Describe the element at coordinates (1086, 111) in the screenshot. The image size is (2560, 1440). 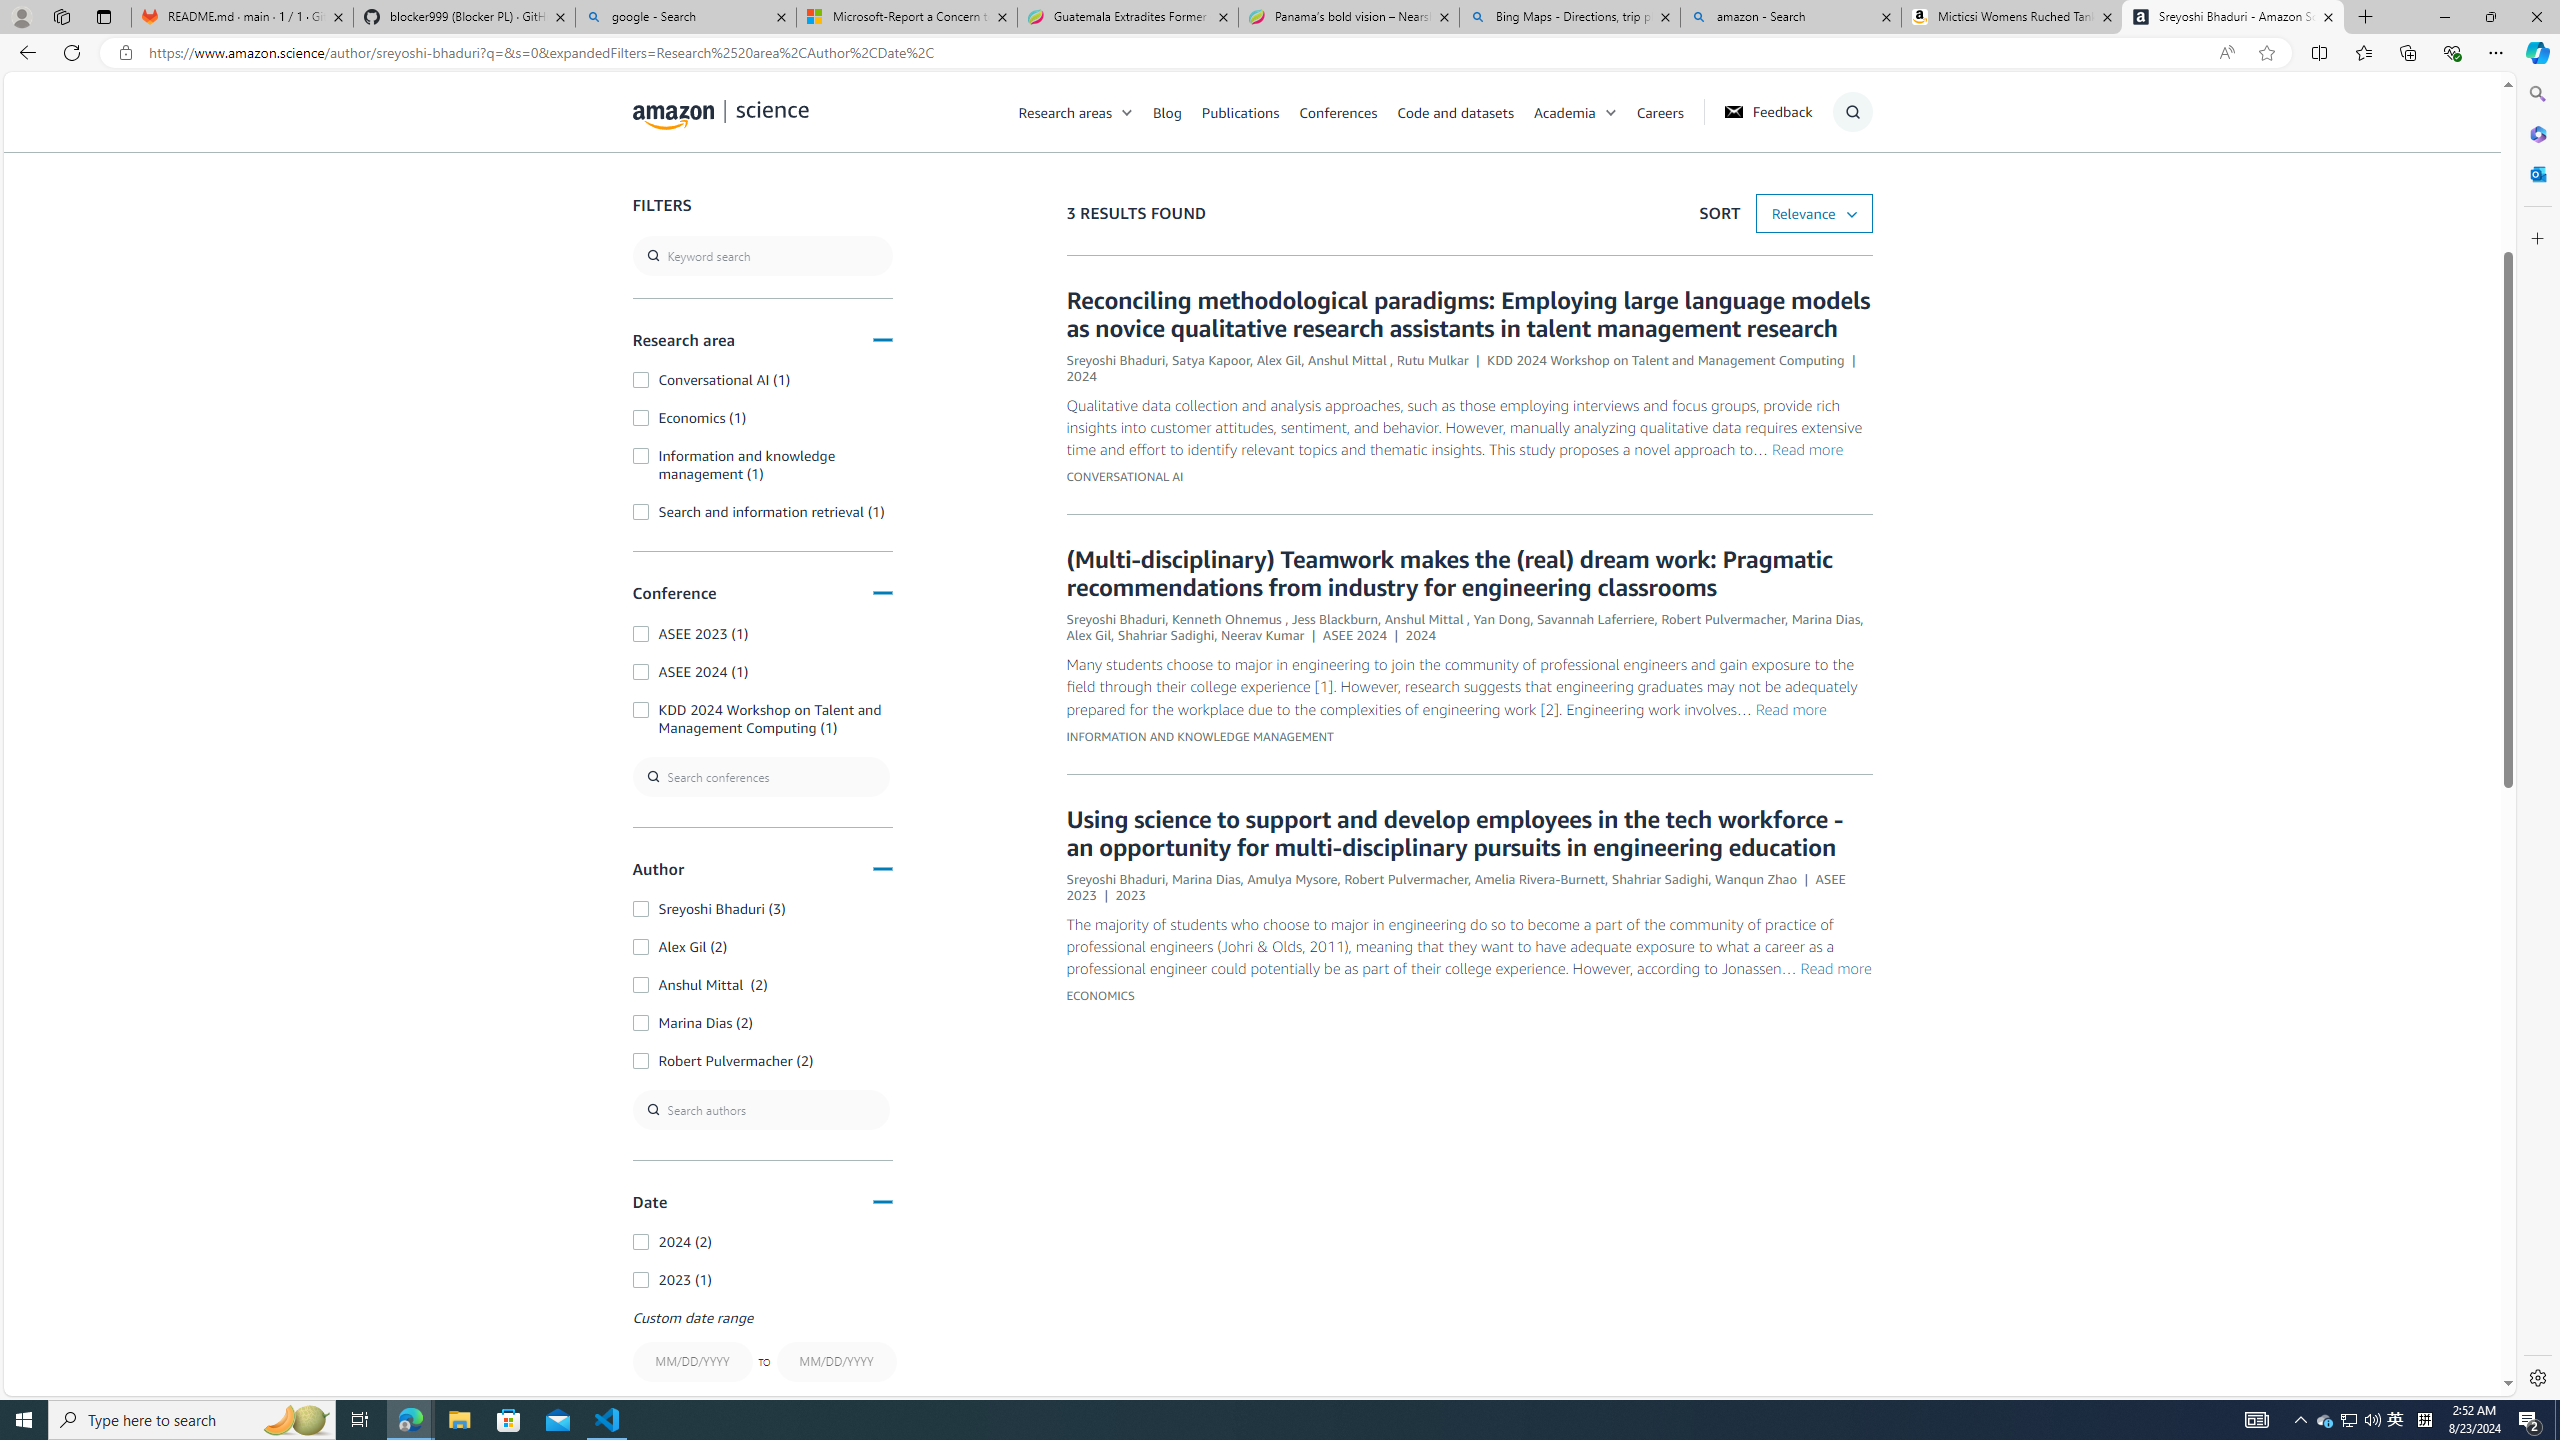
I see `Research areas` at that location.